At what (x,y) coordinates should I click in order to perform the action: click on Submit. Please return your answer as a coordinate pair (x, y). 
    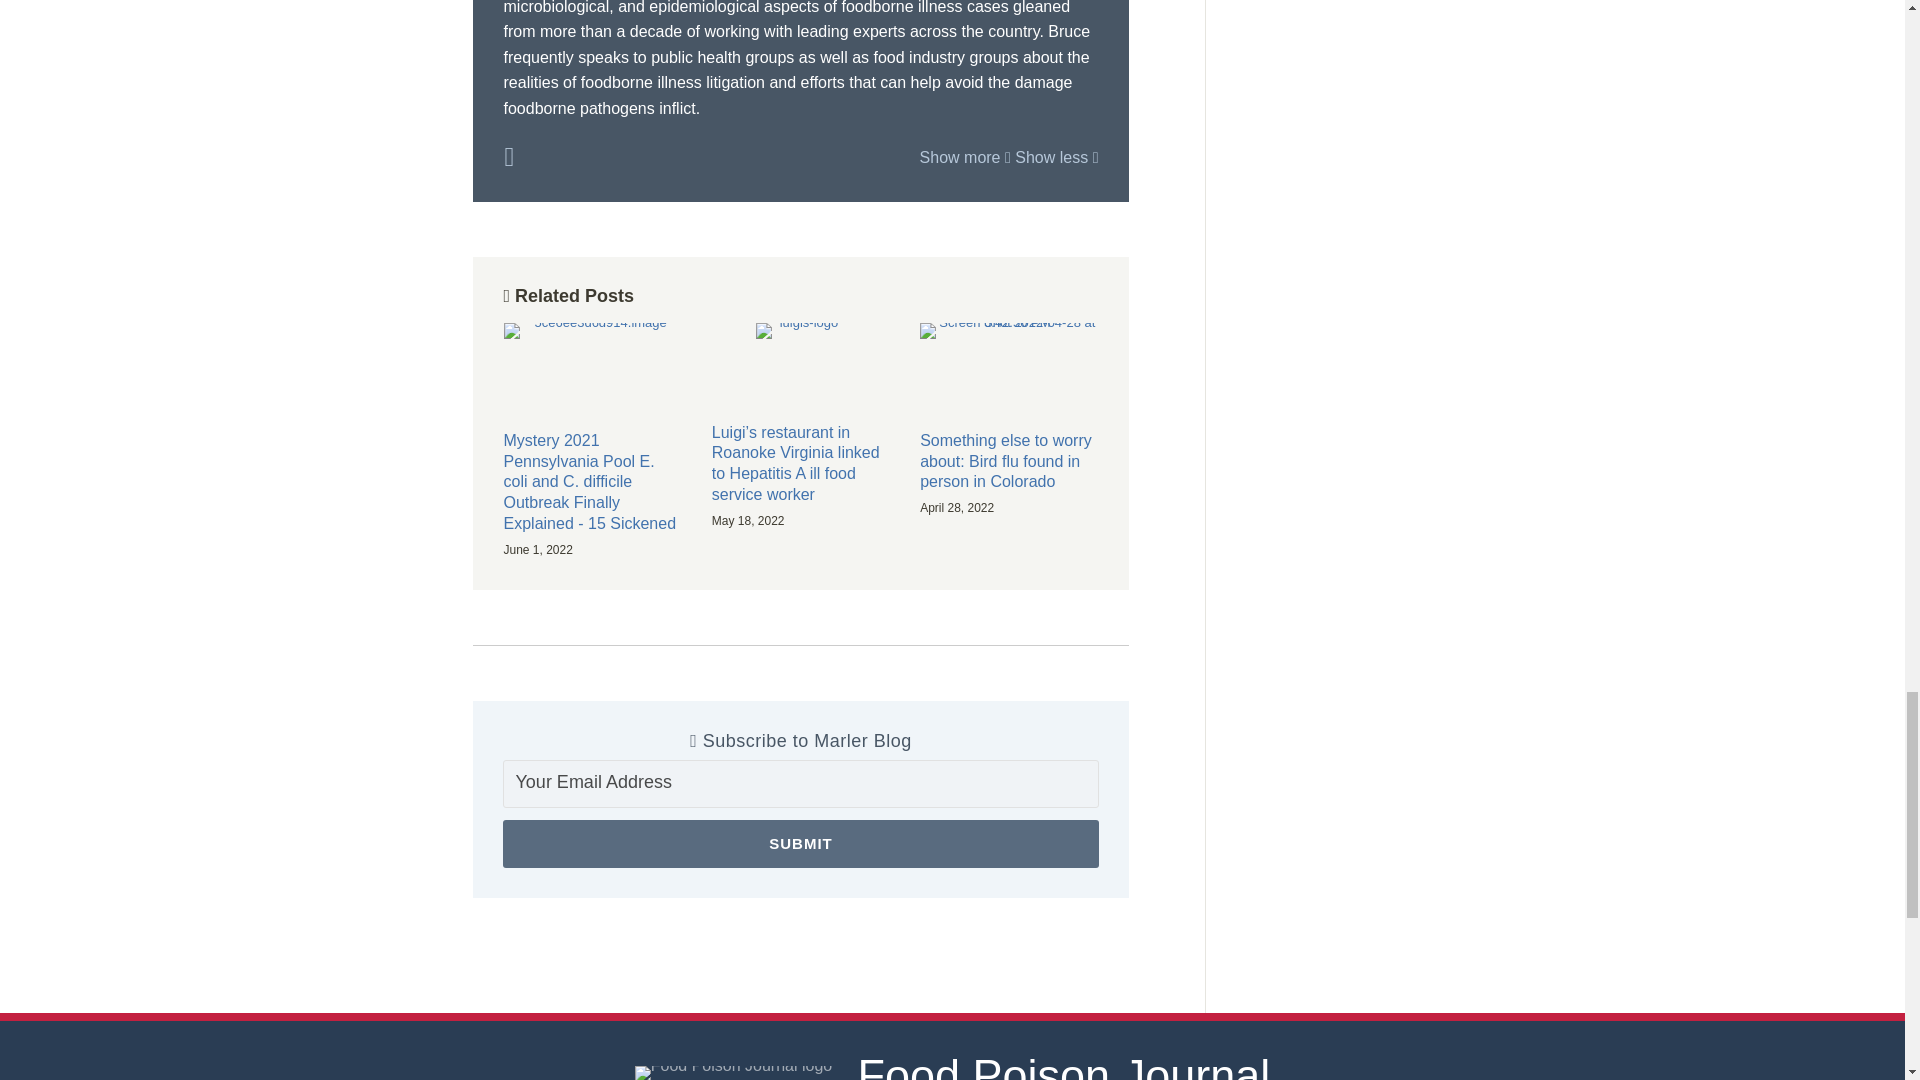
    Looking at the image, I should click on (800, 844).